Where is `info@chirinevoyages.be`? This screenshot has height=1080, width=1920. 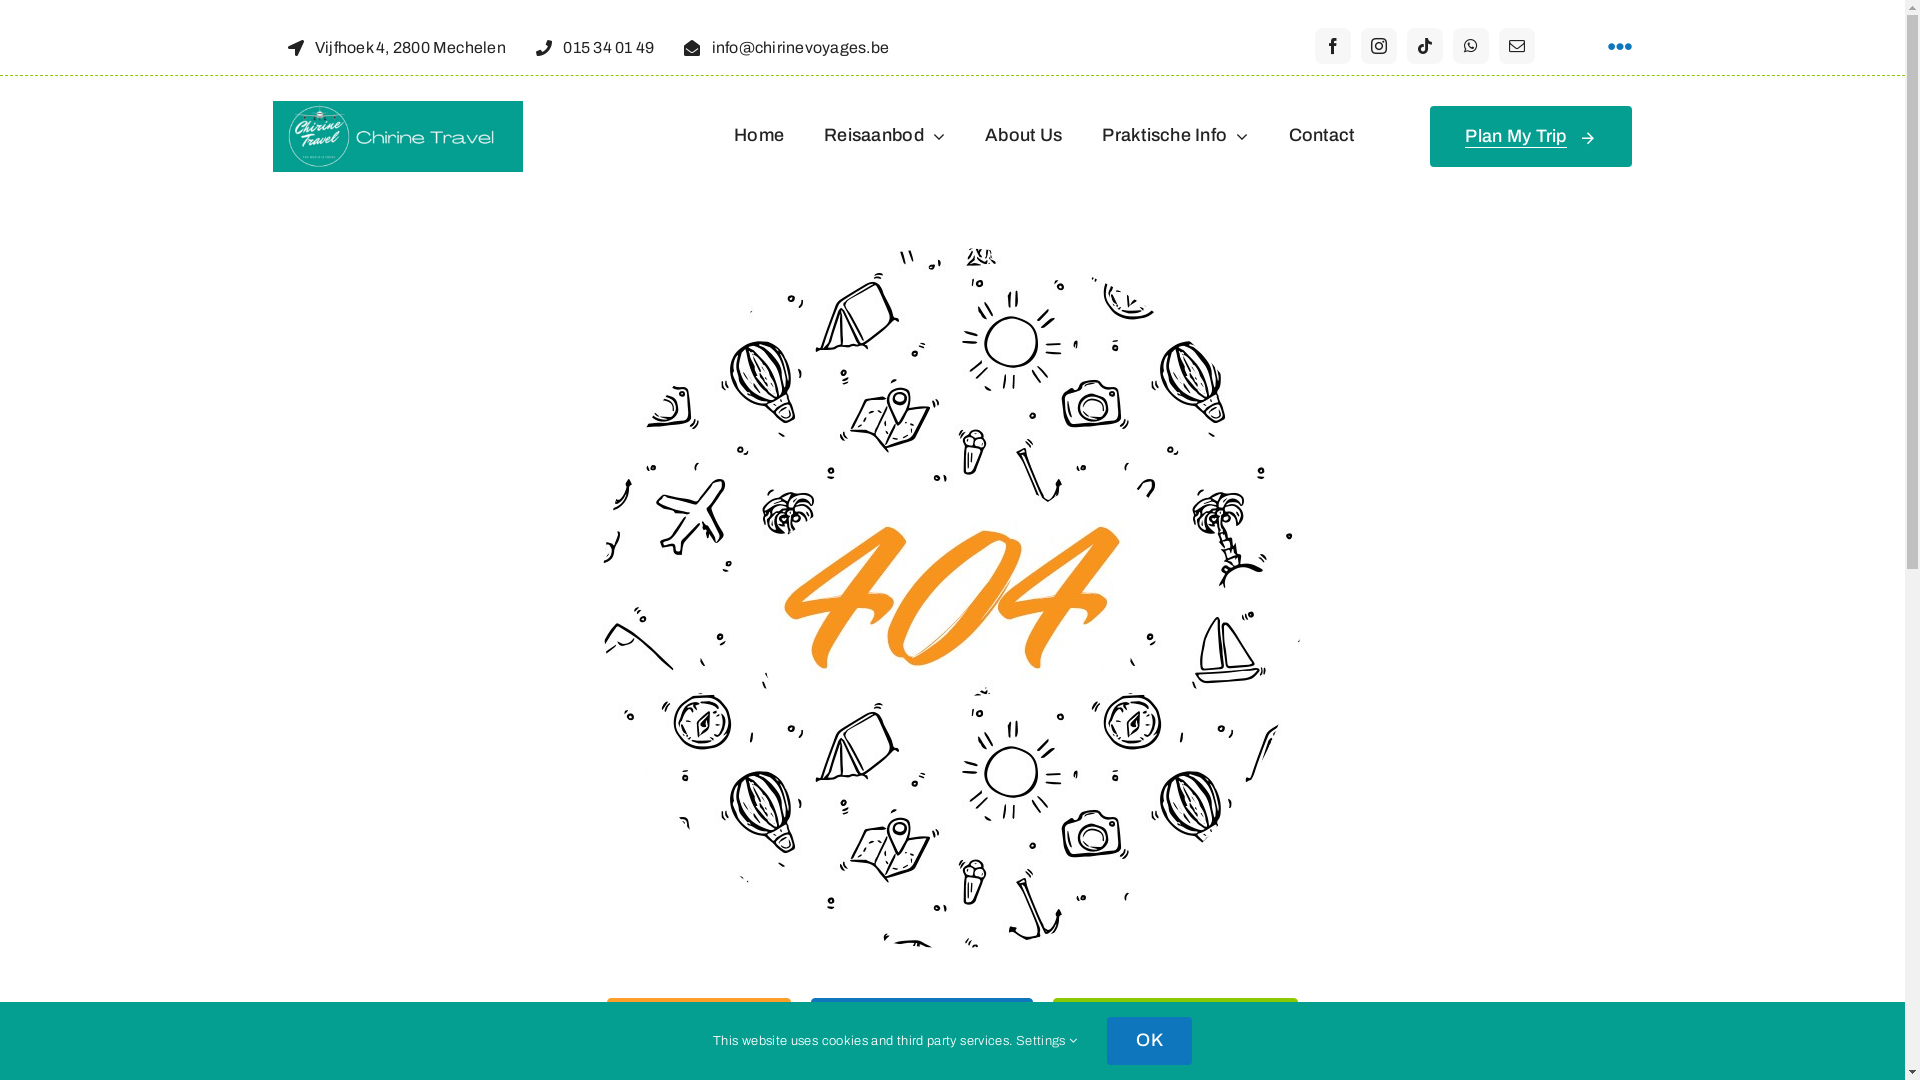 info@chirinevoyages.be is located at coordinates (786, 46).